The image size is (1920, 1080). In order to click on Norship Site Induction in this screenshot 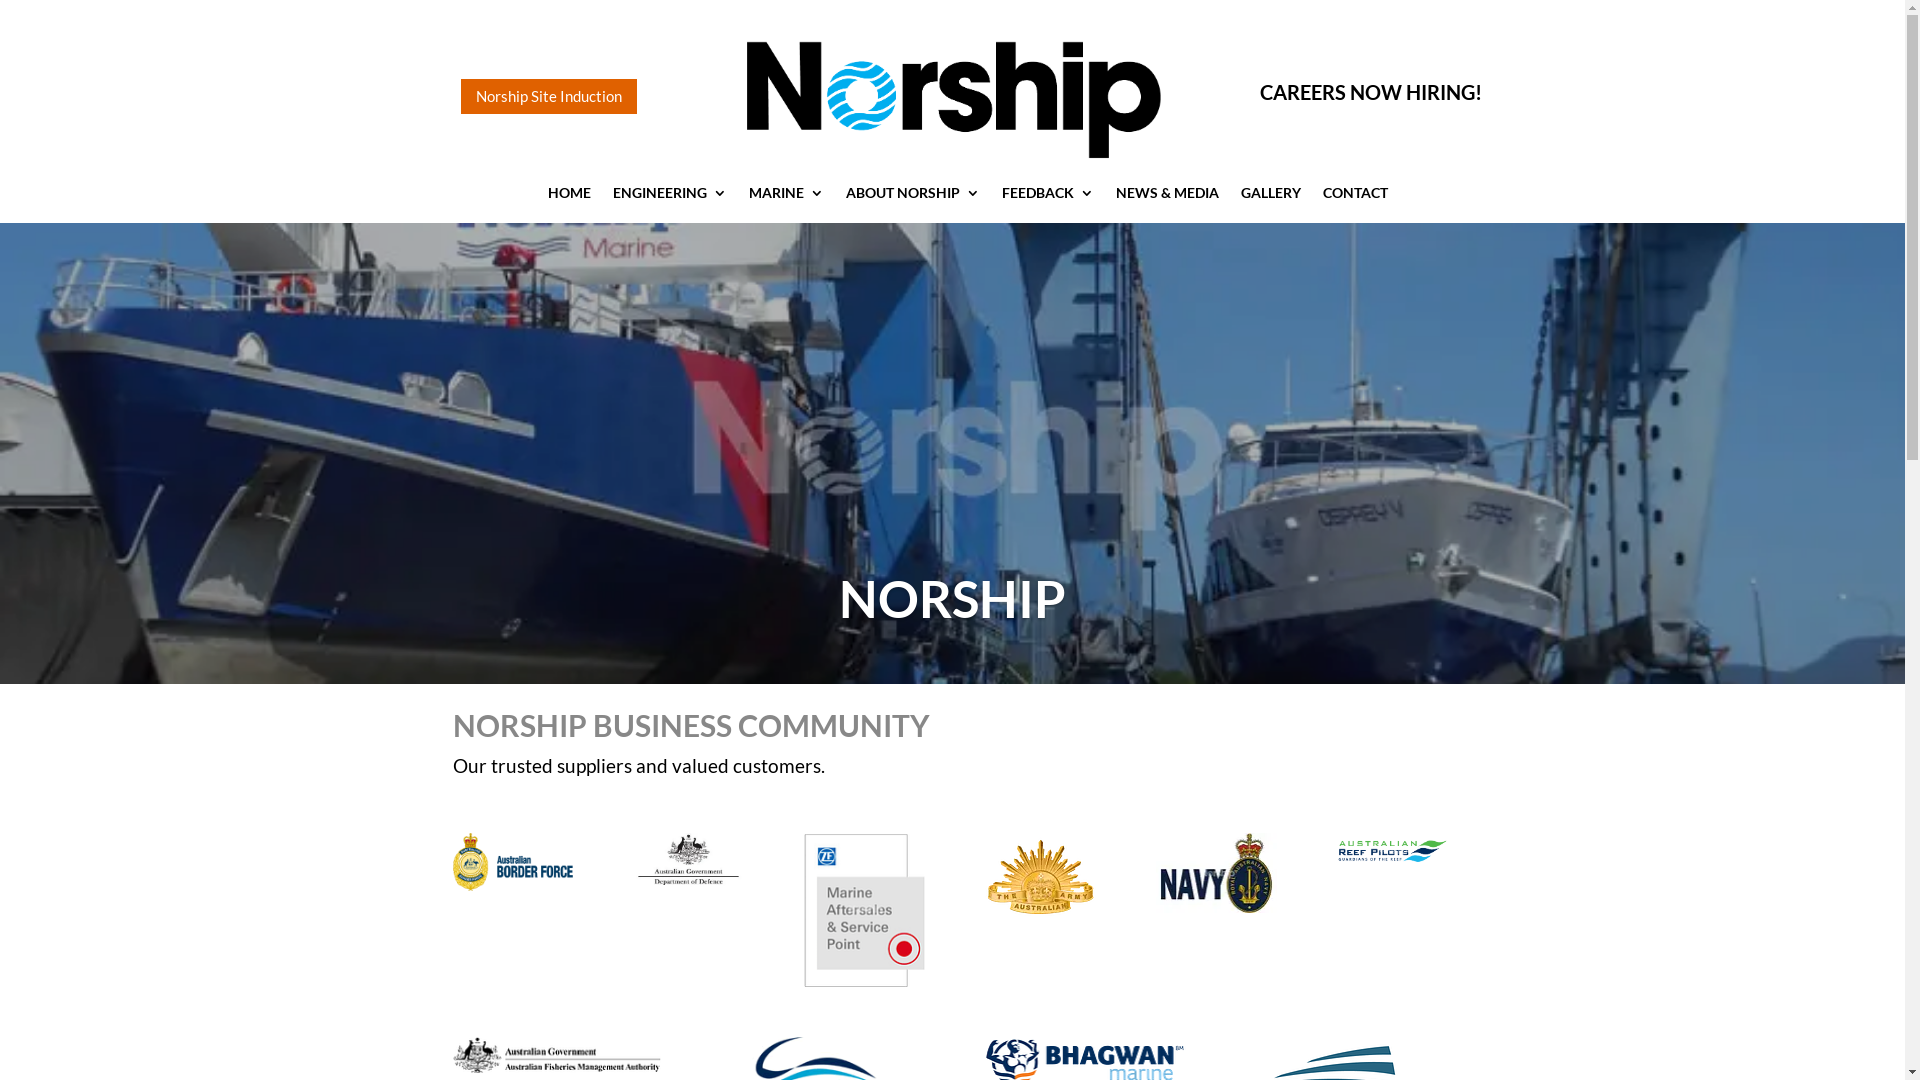, I will do `click(549, 96)`.